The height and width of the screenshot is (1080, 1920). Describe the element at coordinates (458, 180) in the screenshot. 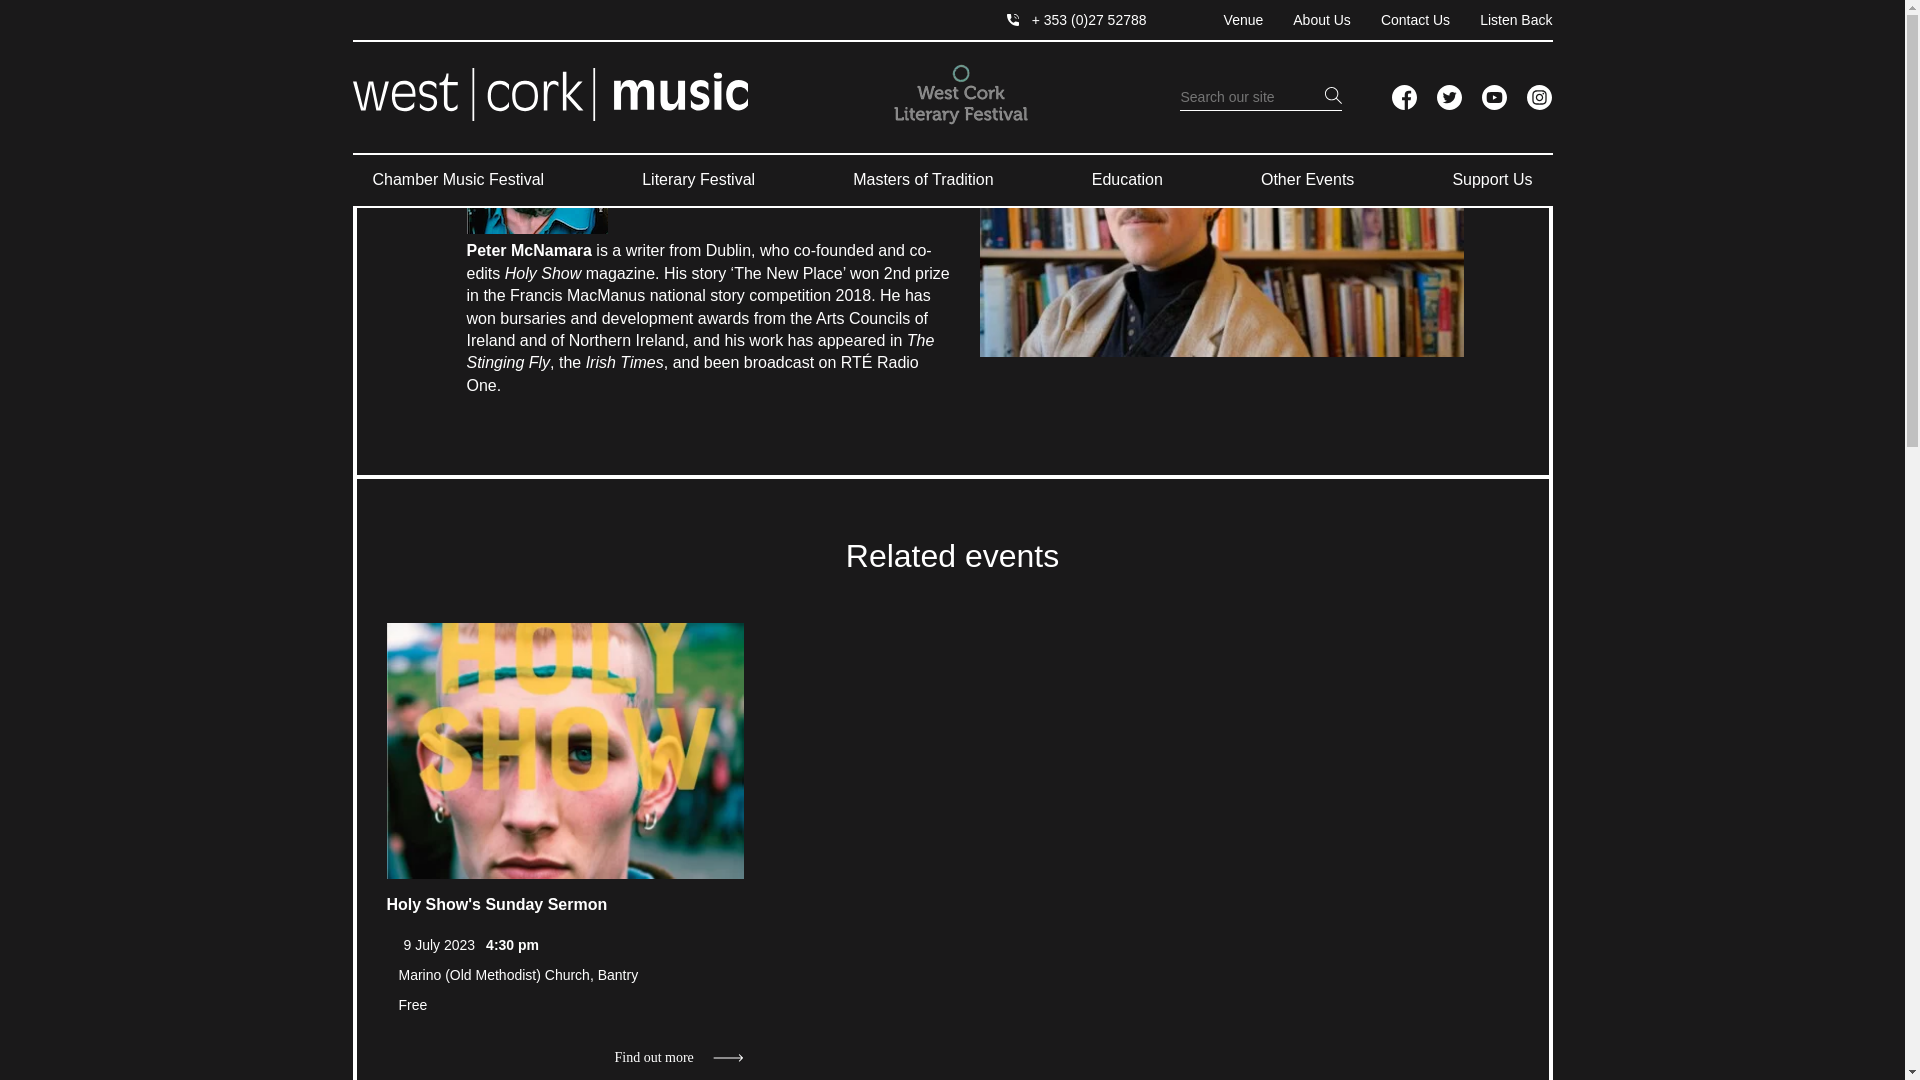

I see `Chamber Music Festival` at that location.